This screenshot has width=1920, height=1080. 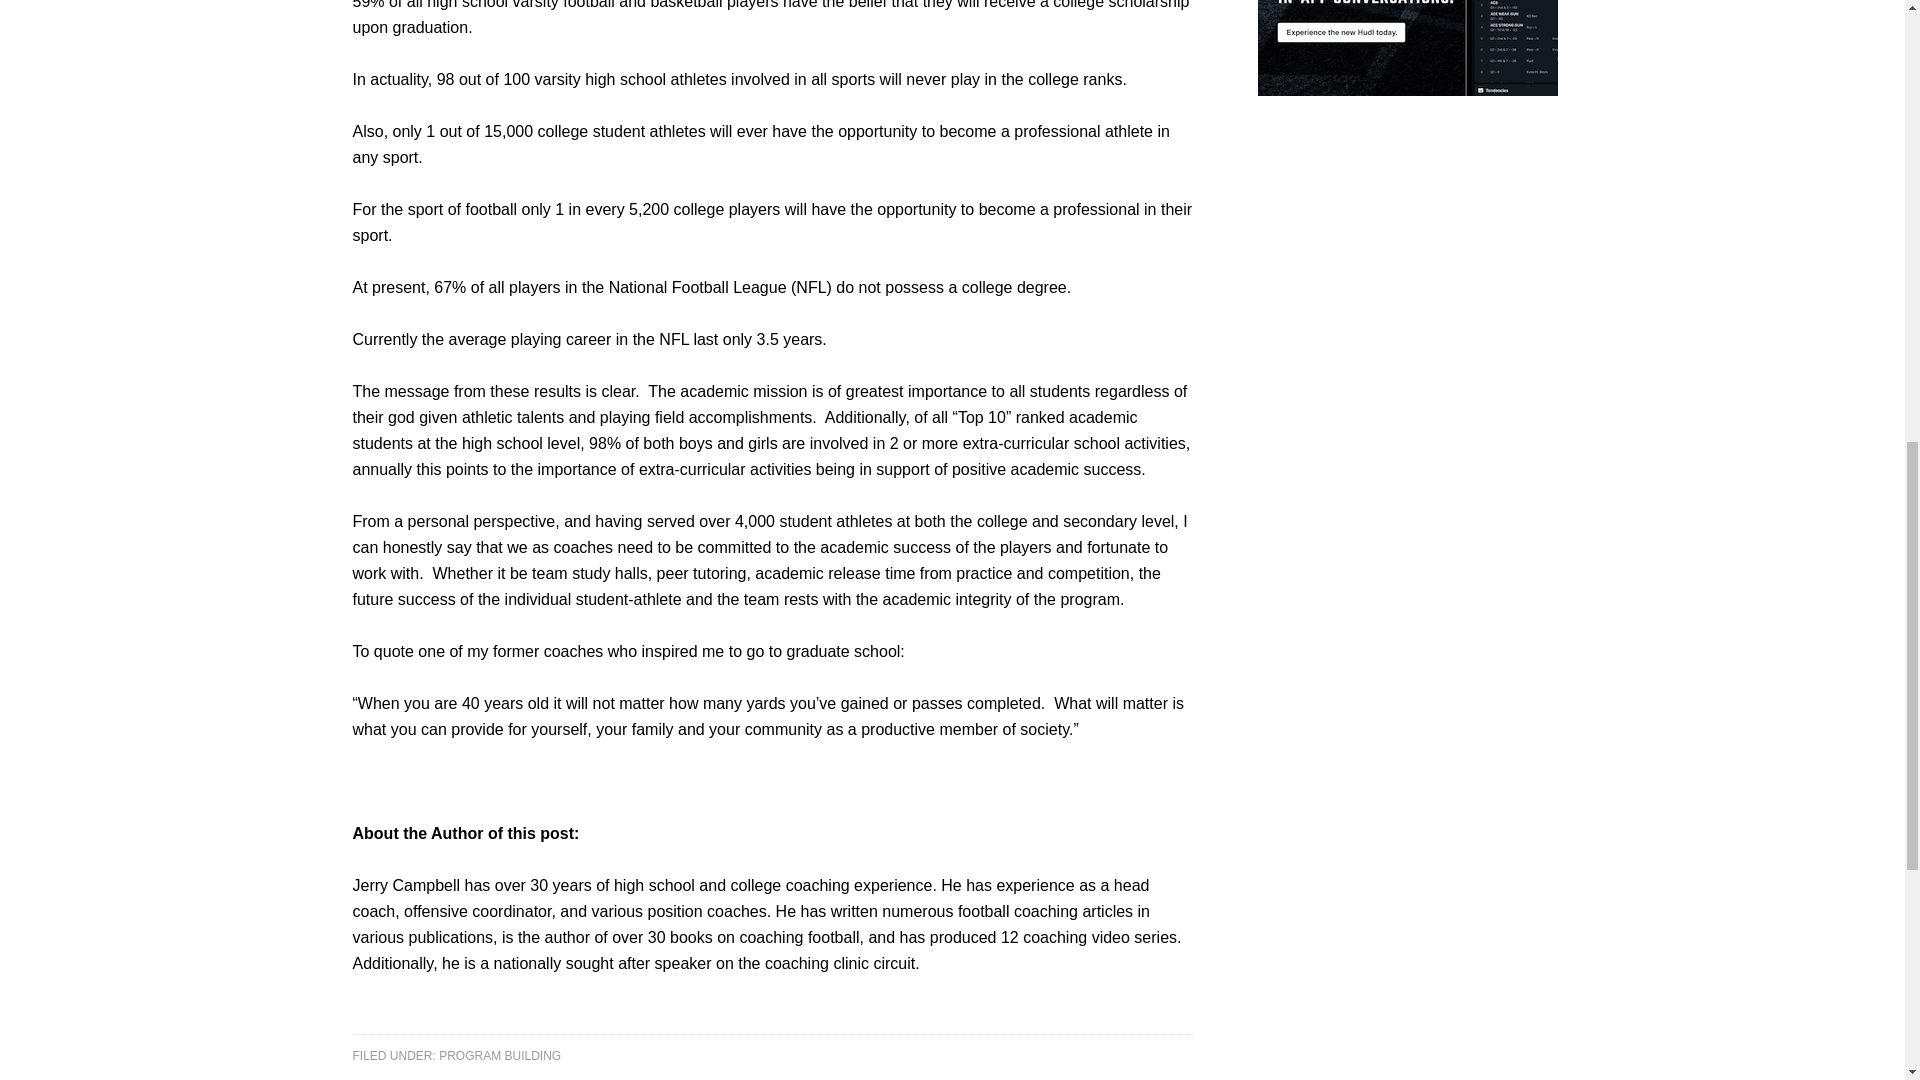 I want to click on 3rd party ad content, so click(x=1407, y=48).